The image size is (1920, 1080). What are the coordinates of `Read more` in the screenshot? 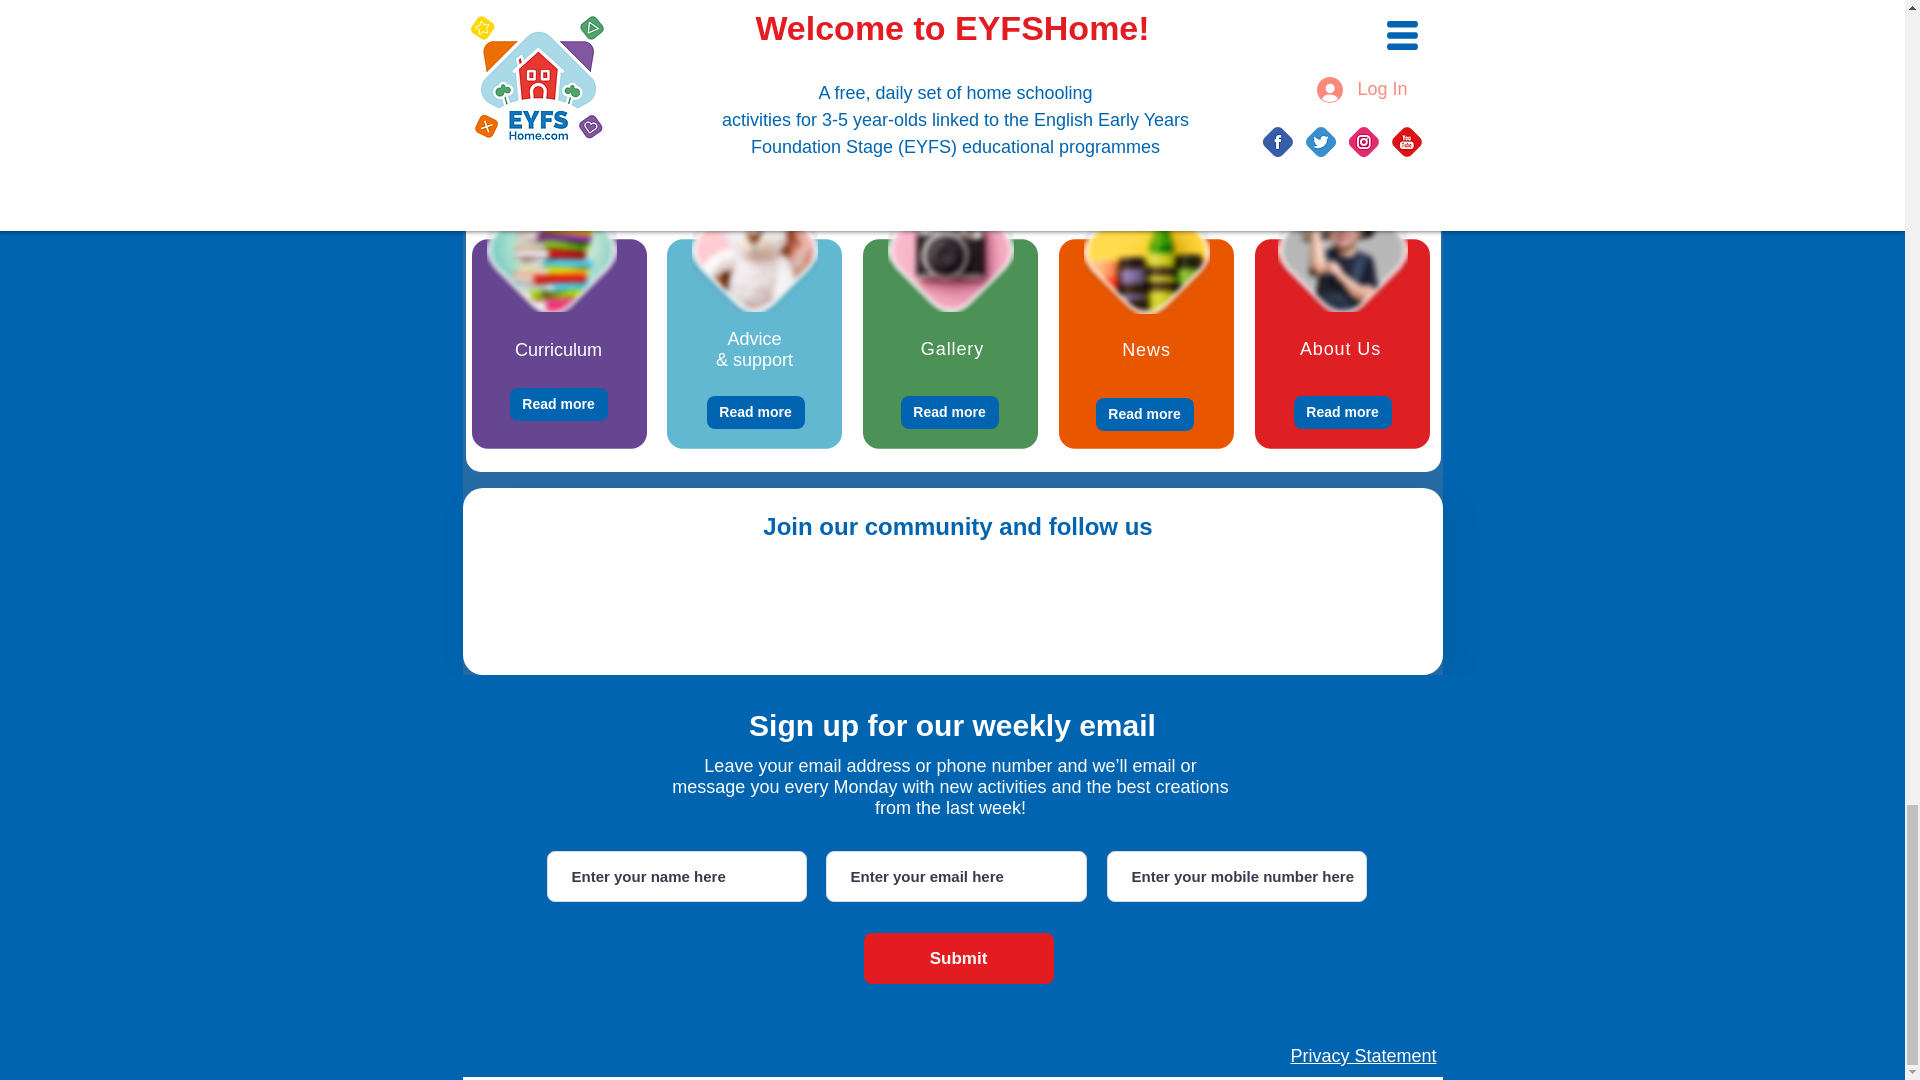 It's located at (1343, 412).